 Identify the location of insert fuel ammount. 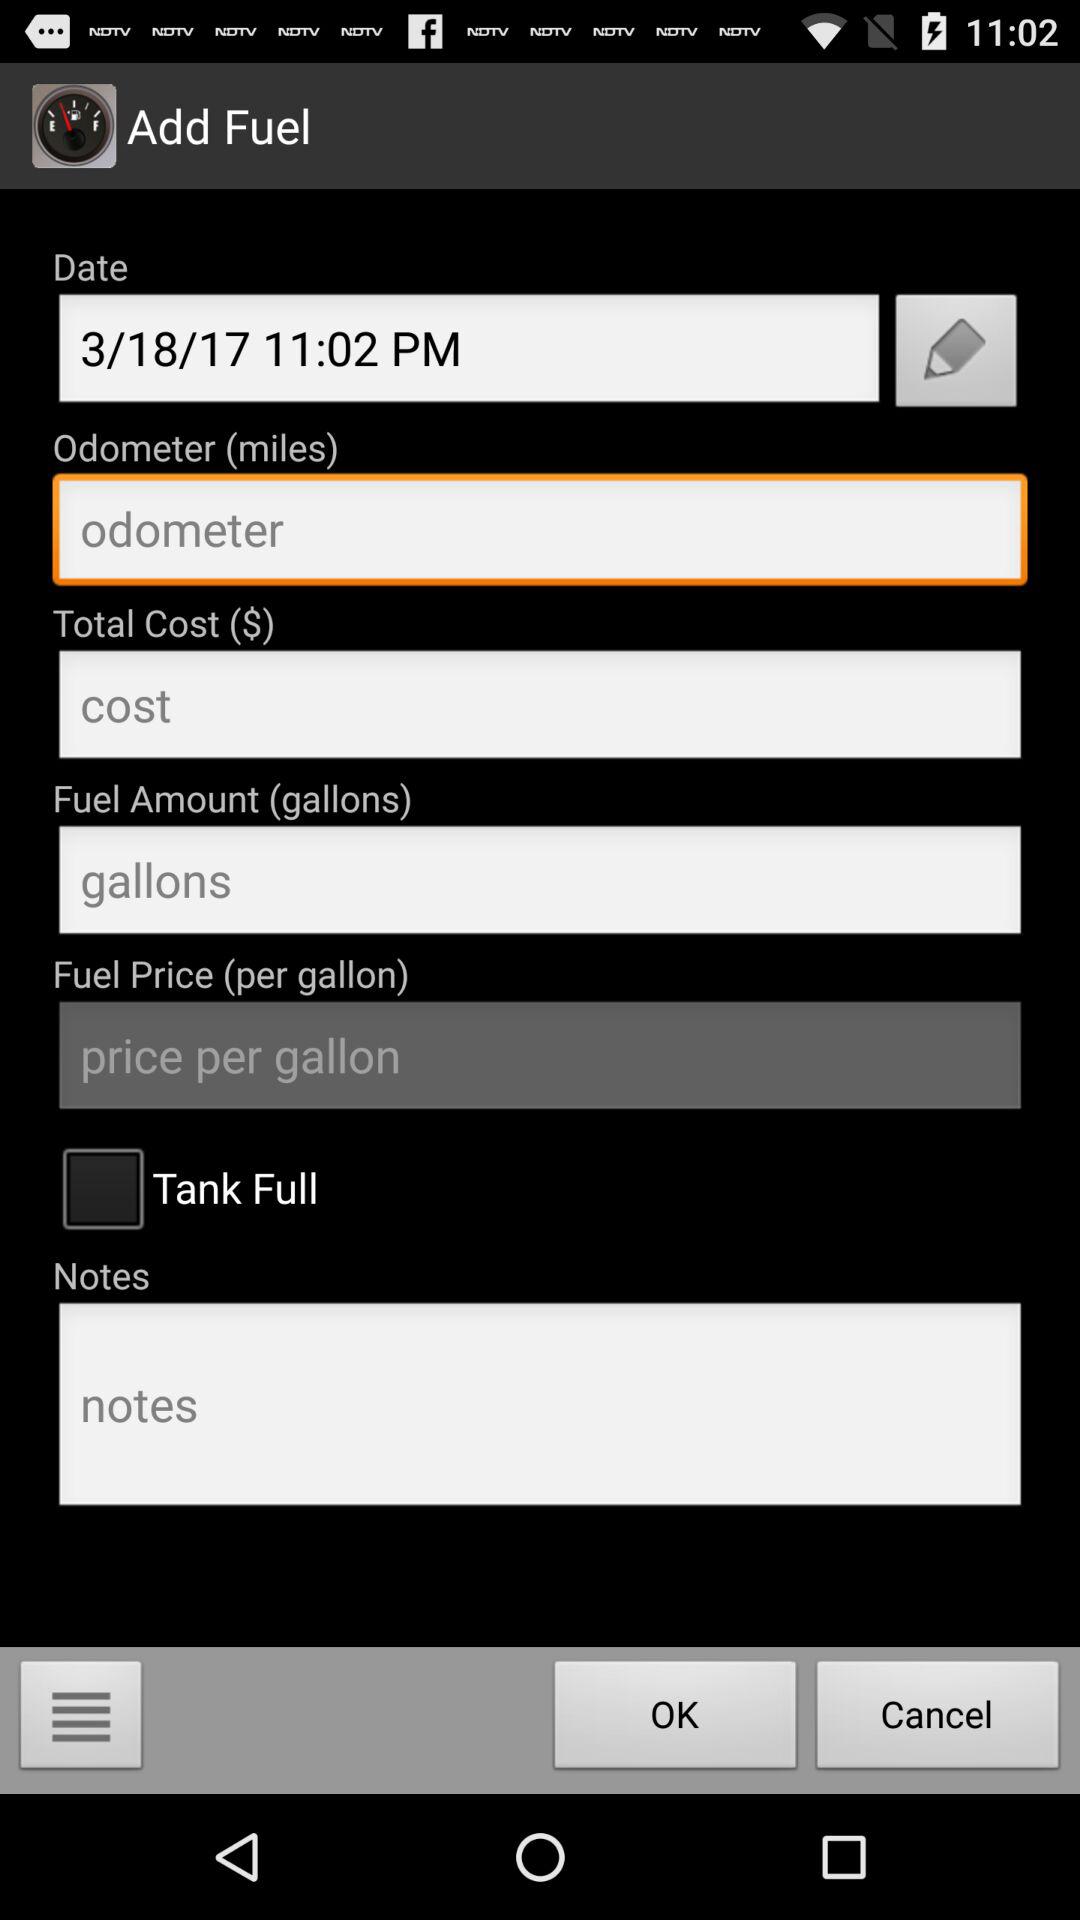
(540, 885).